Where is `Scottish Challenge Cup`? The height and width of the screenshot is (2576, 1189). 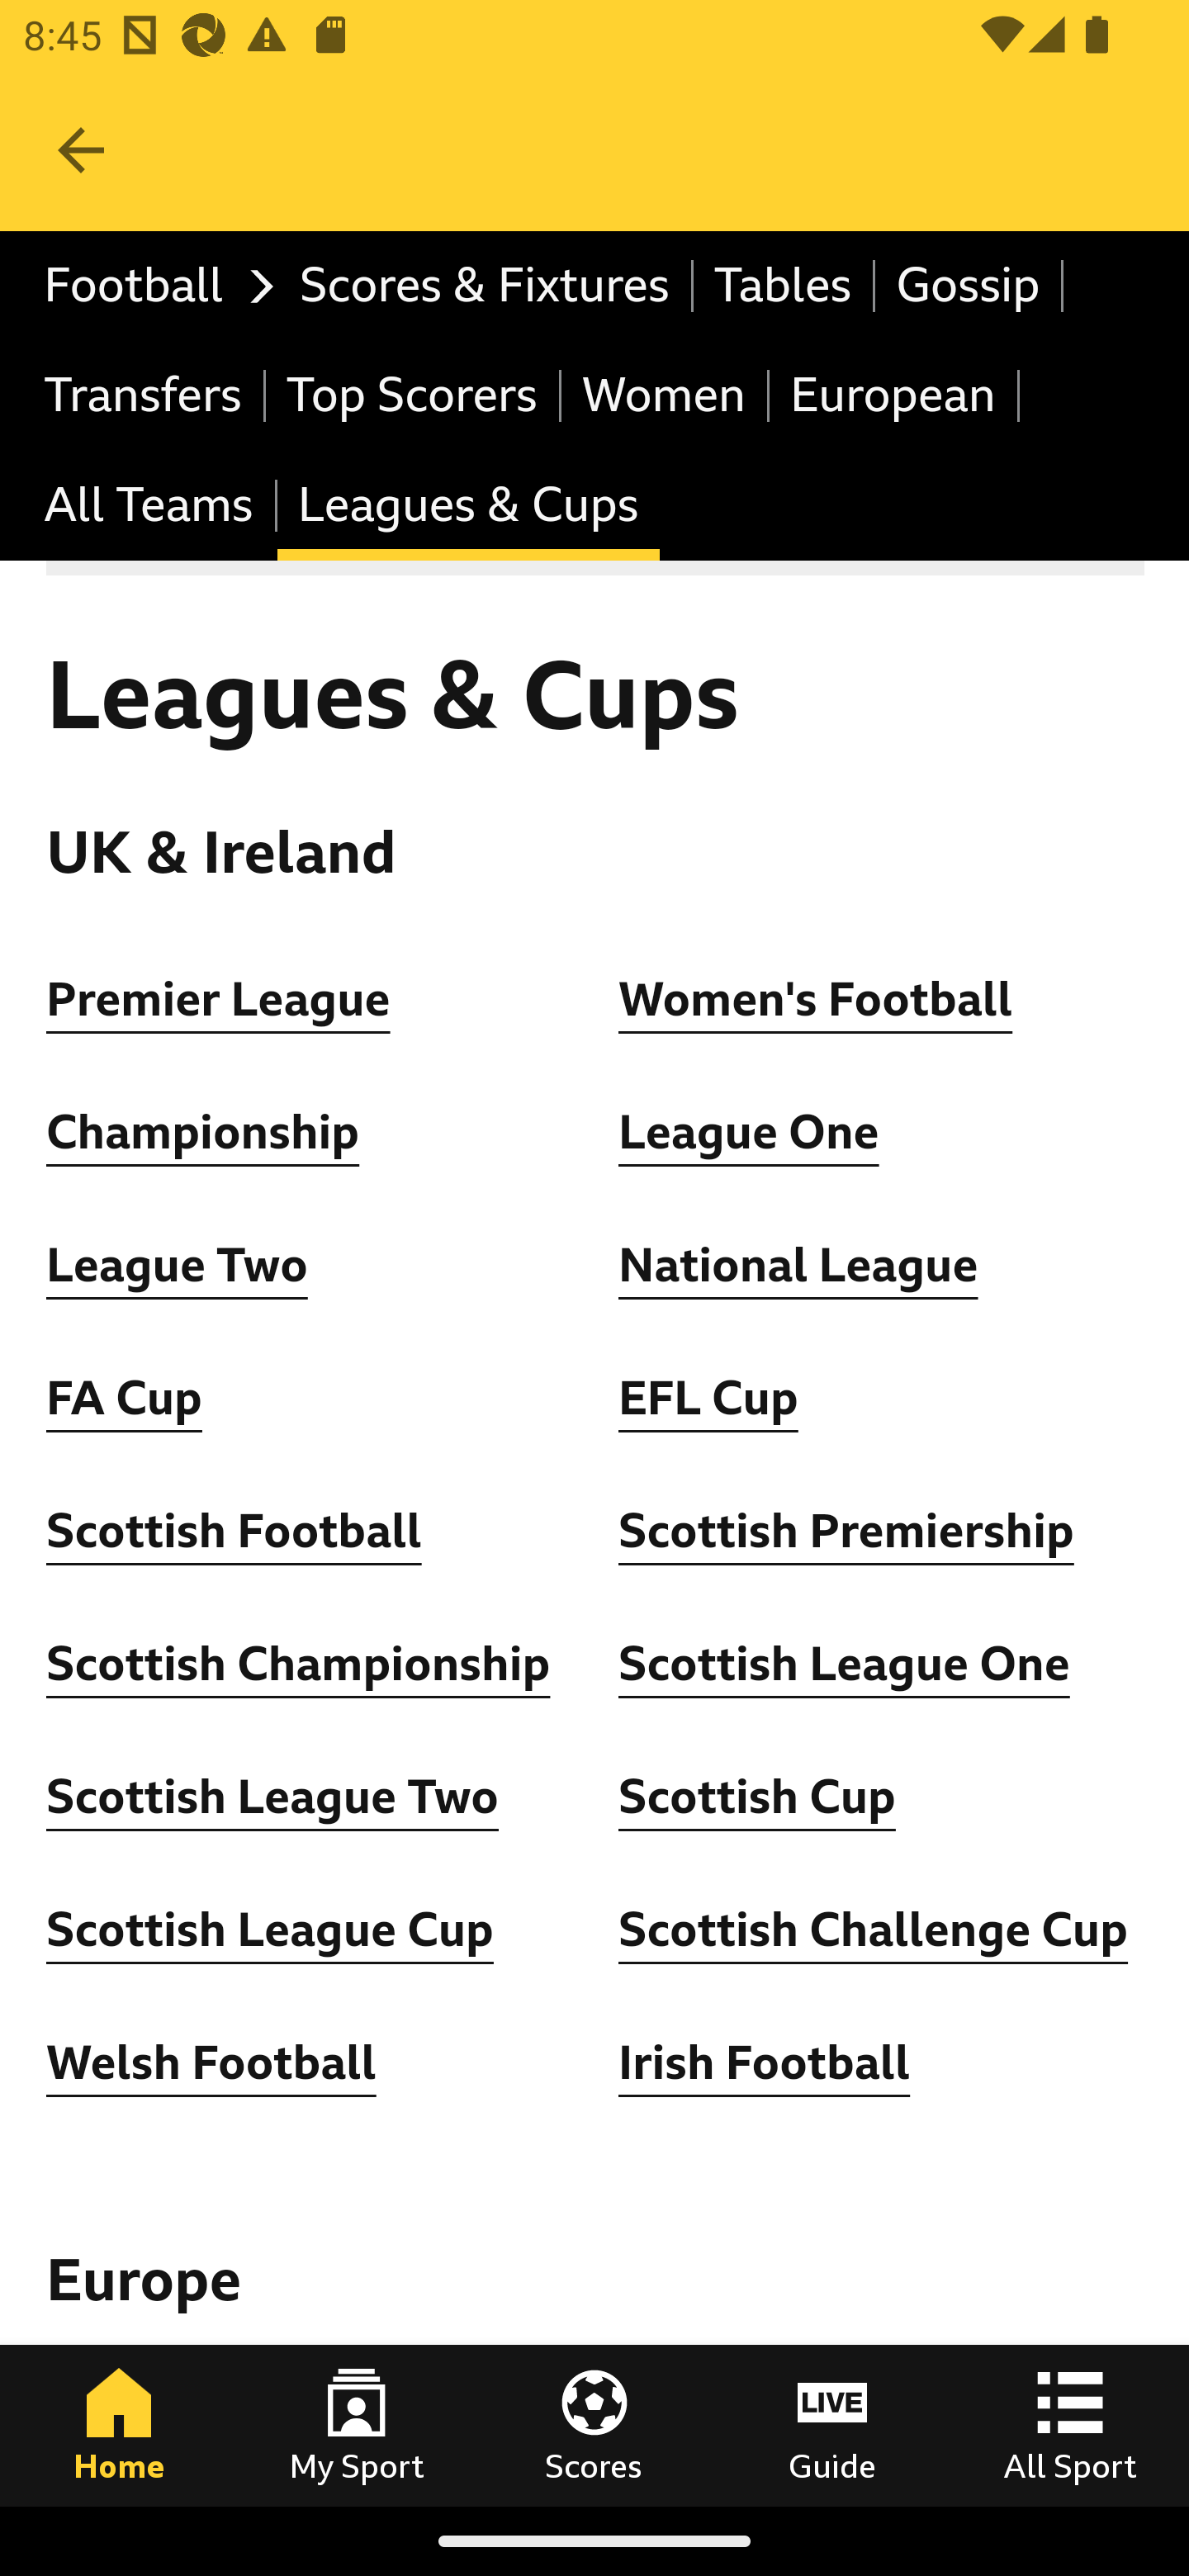
Scottish Challenge Cup is located at coordinates (874, 1930).